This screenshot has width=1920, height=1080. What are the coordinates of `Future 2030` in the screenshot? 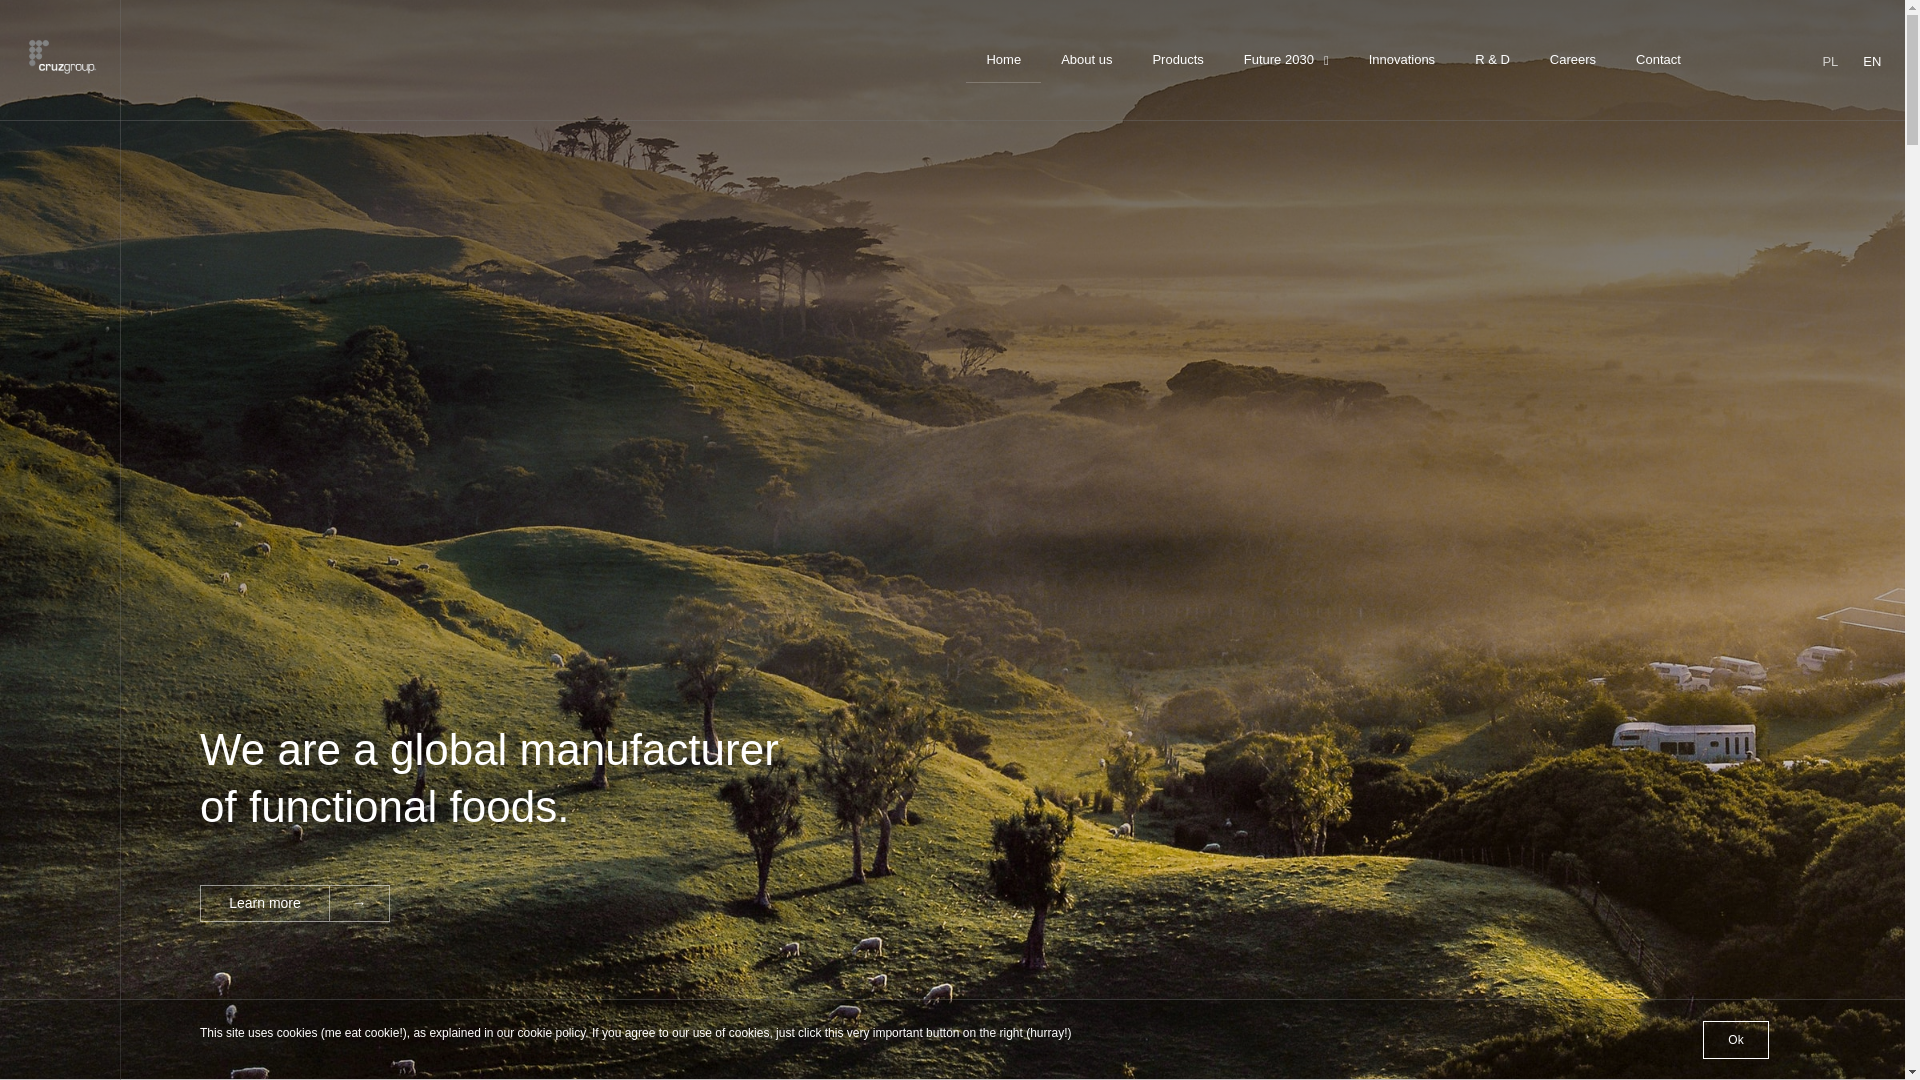 It's located at (1286, 60).